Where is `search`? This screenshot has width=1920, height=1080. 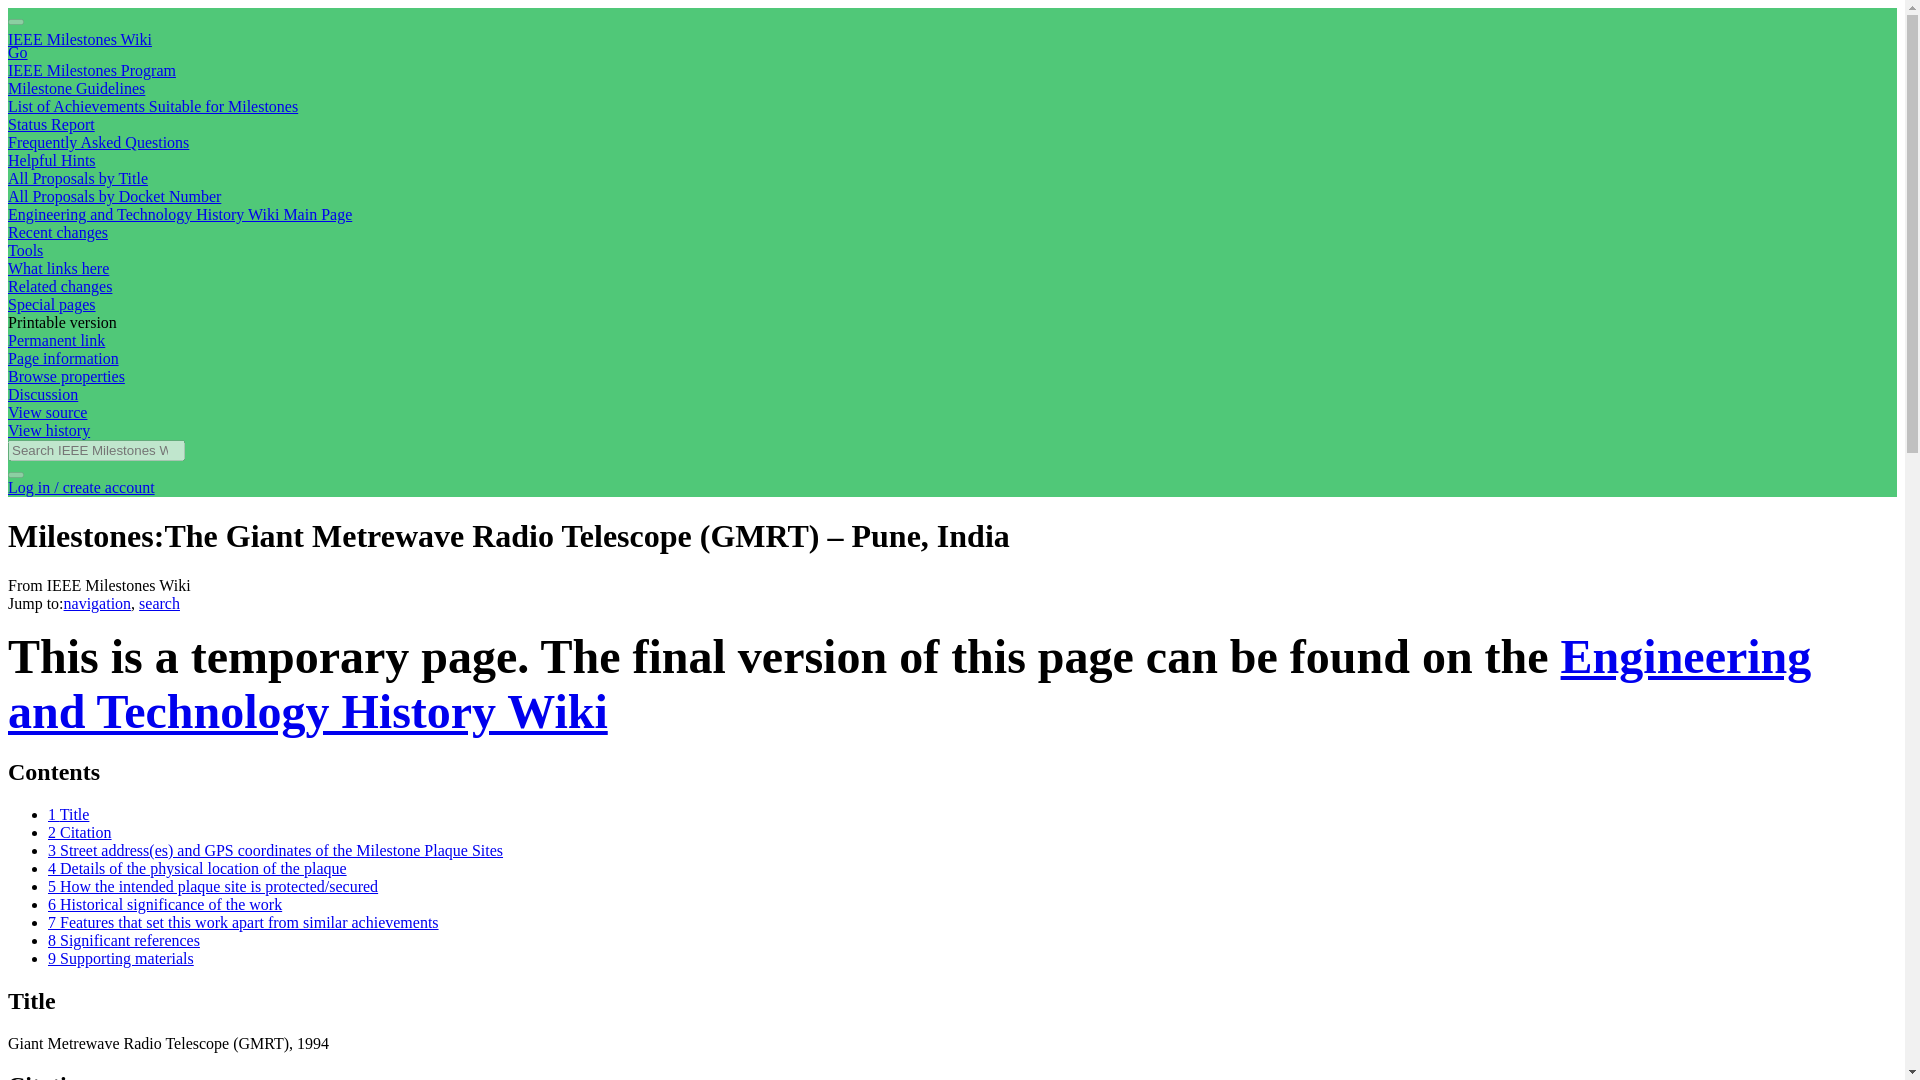 search is located at coordinates (159, 604).